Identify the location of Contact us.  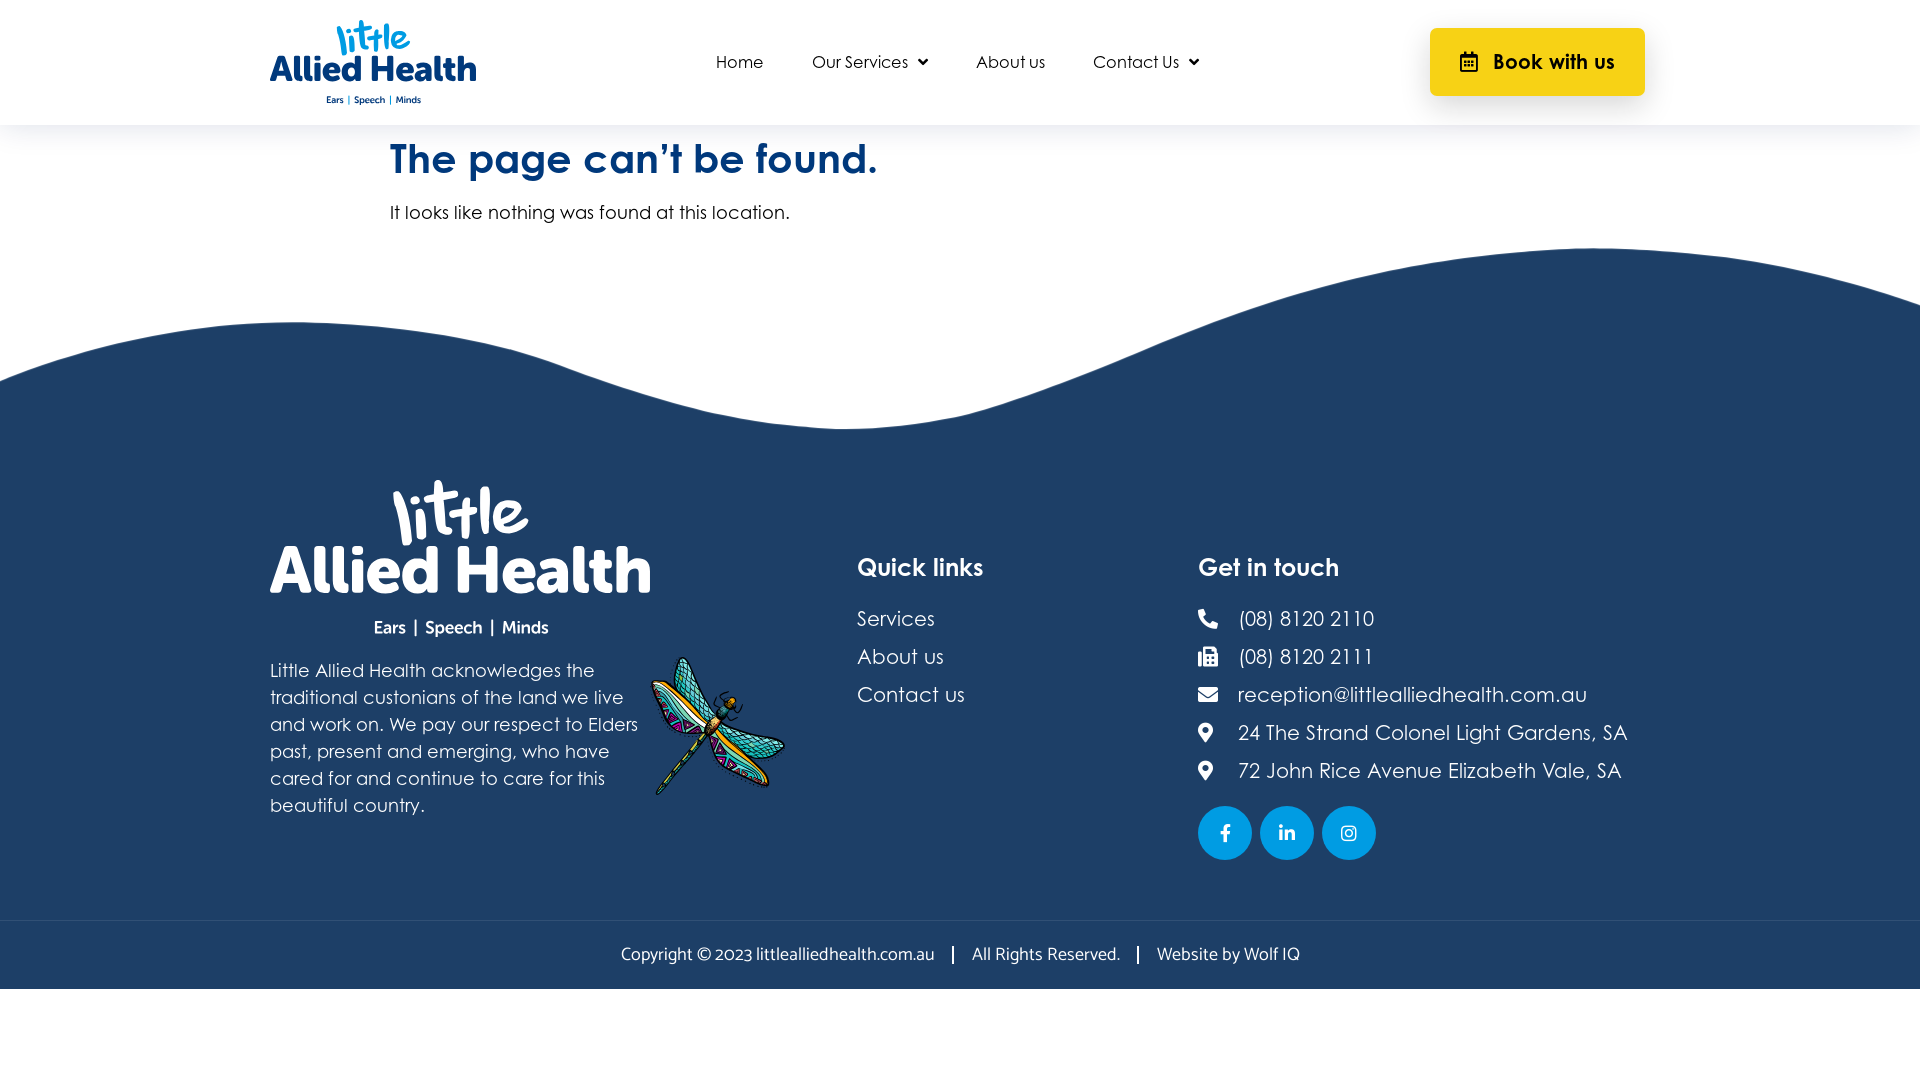
(1018, 695).